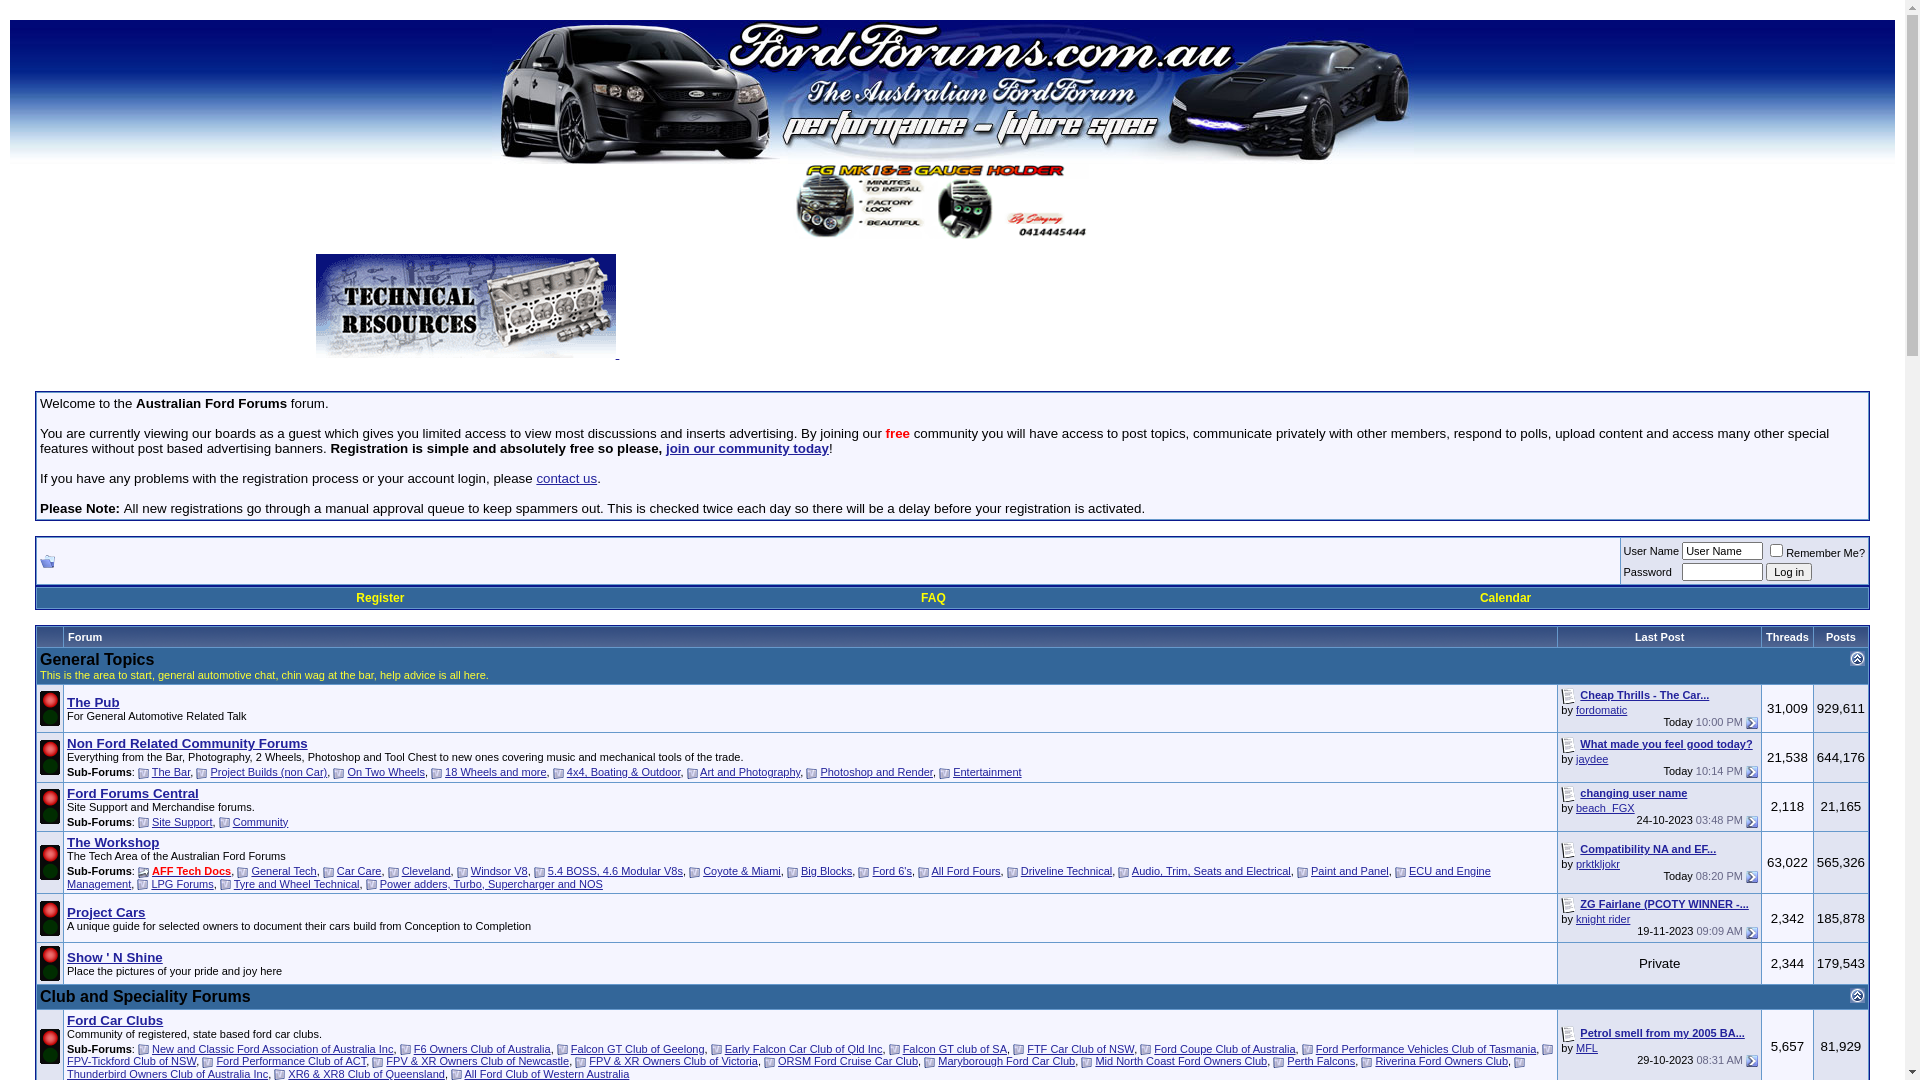 Image resolution: width=1920 pixels, height=1080 pixels. What do you see at coordinates (1442, 1061) in the screenshot?
I see `Riverina Ford Owners Club` at bounding box center [1442, 1061].